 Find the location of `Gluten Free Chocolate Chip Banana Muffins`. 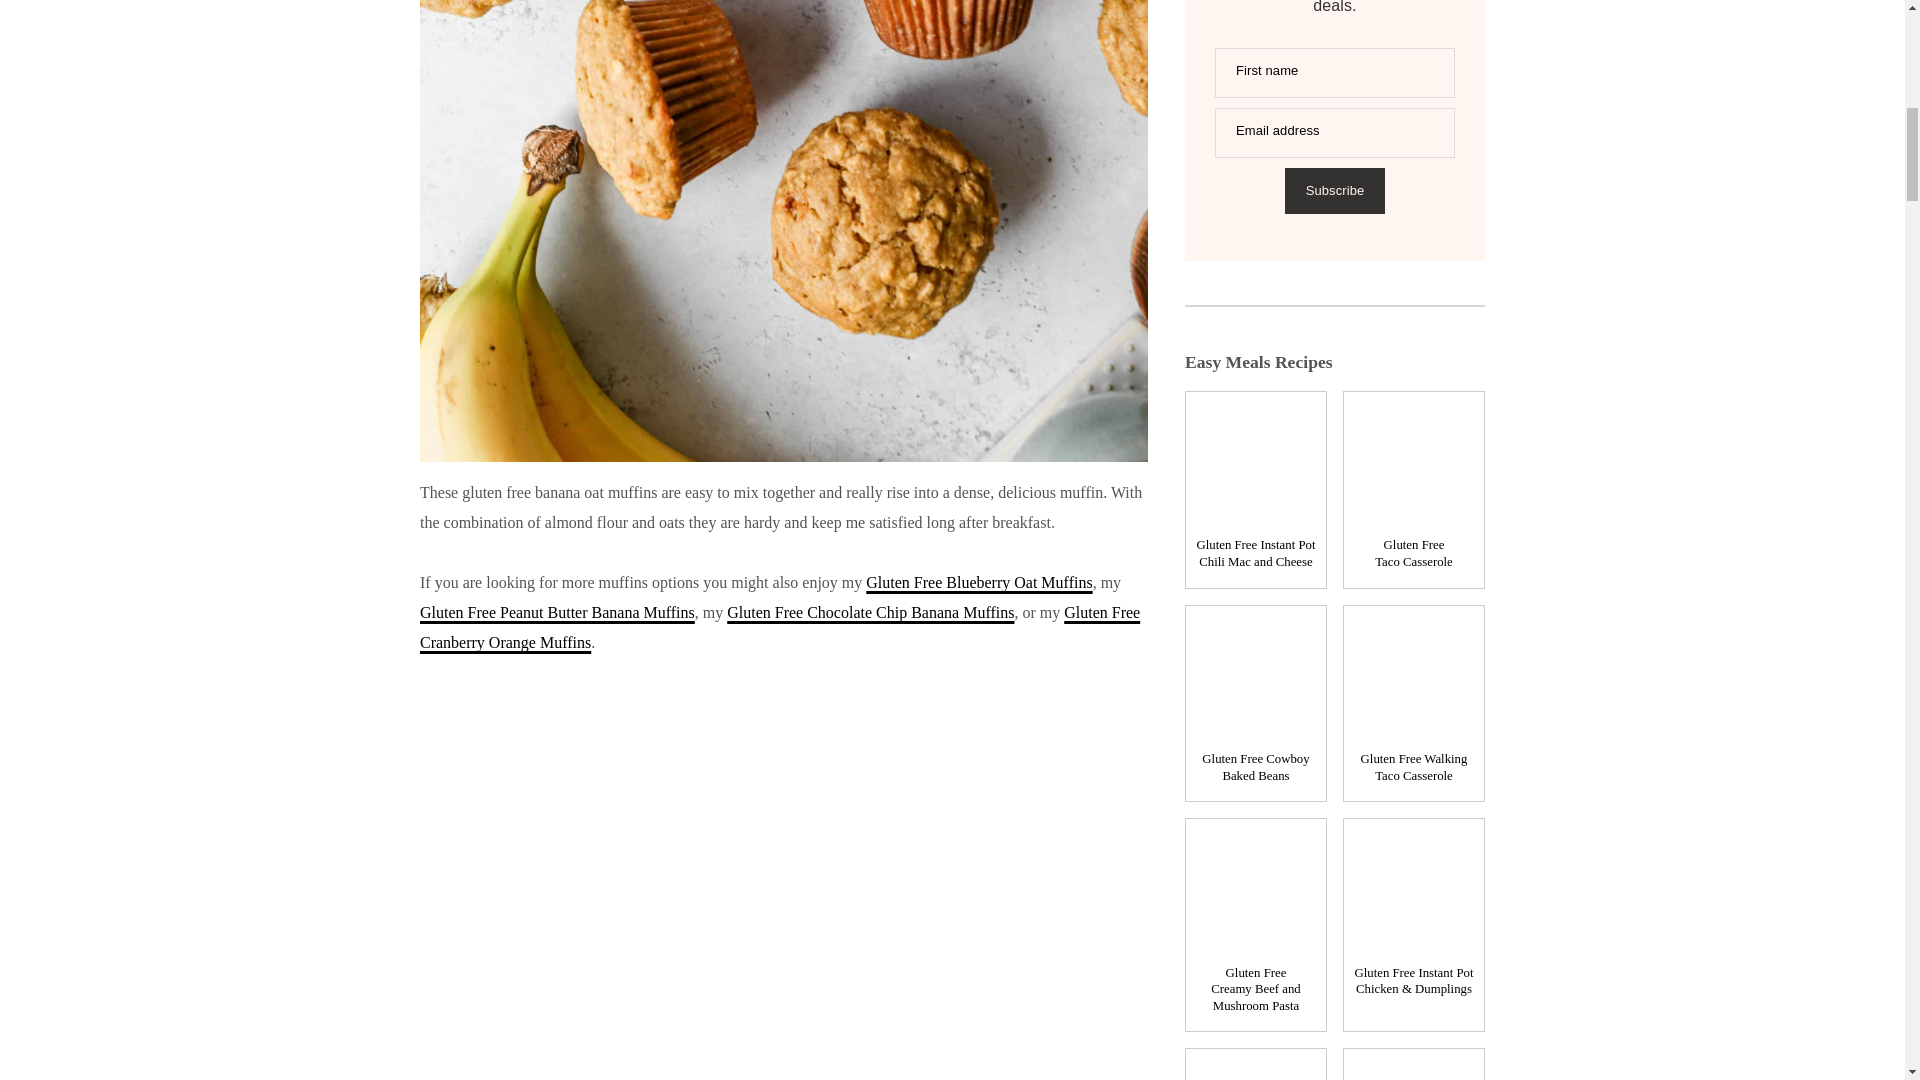

Gluten Free Chocolate Chip Banana Muffins is located at coordinates (870, 612).